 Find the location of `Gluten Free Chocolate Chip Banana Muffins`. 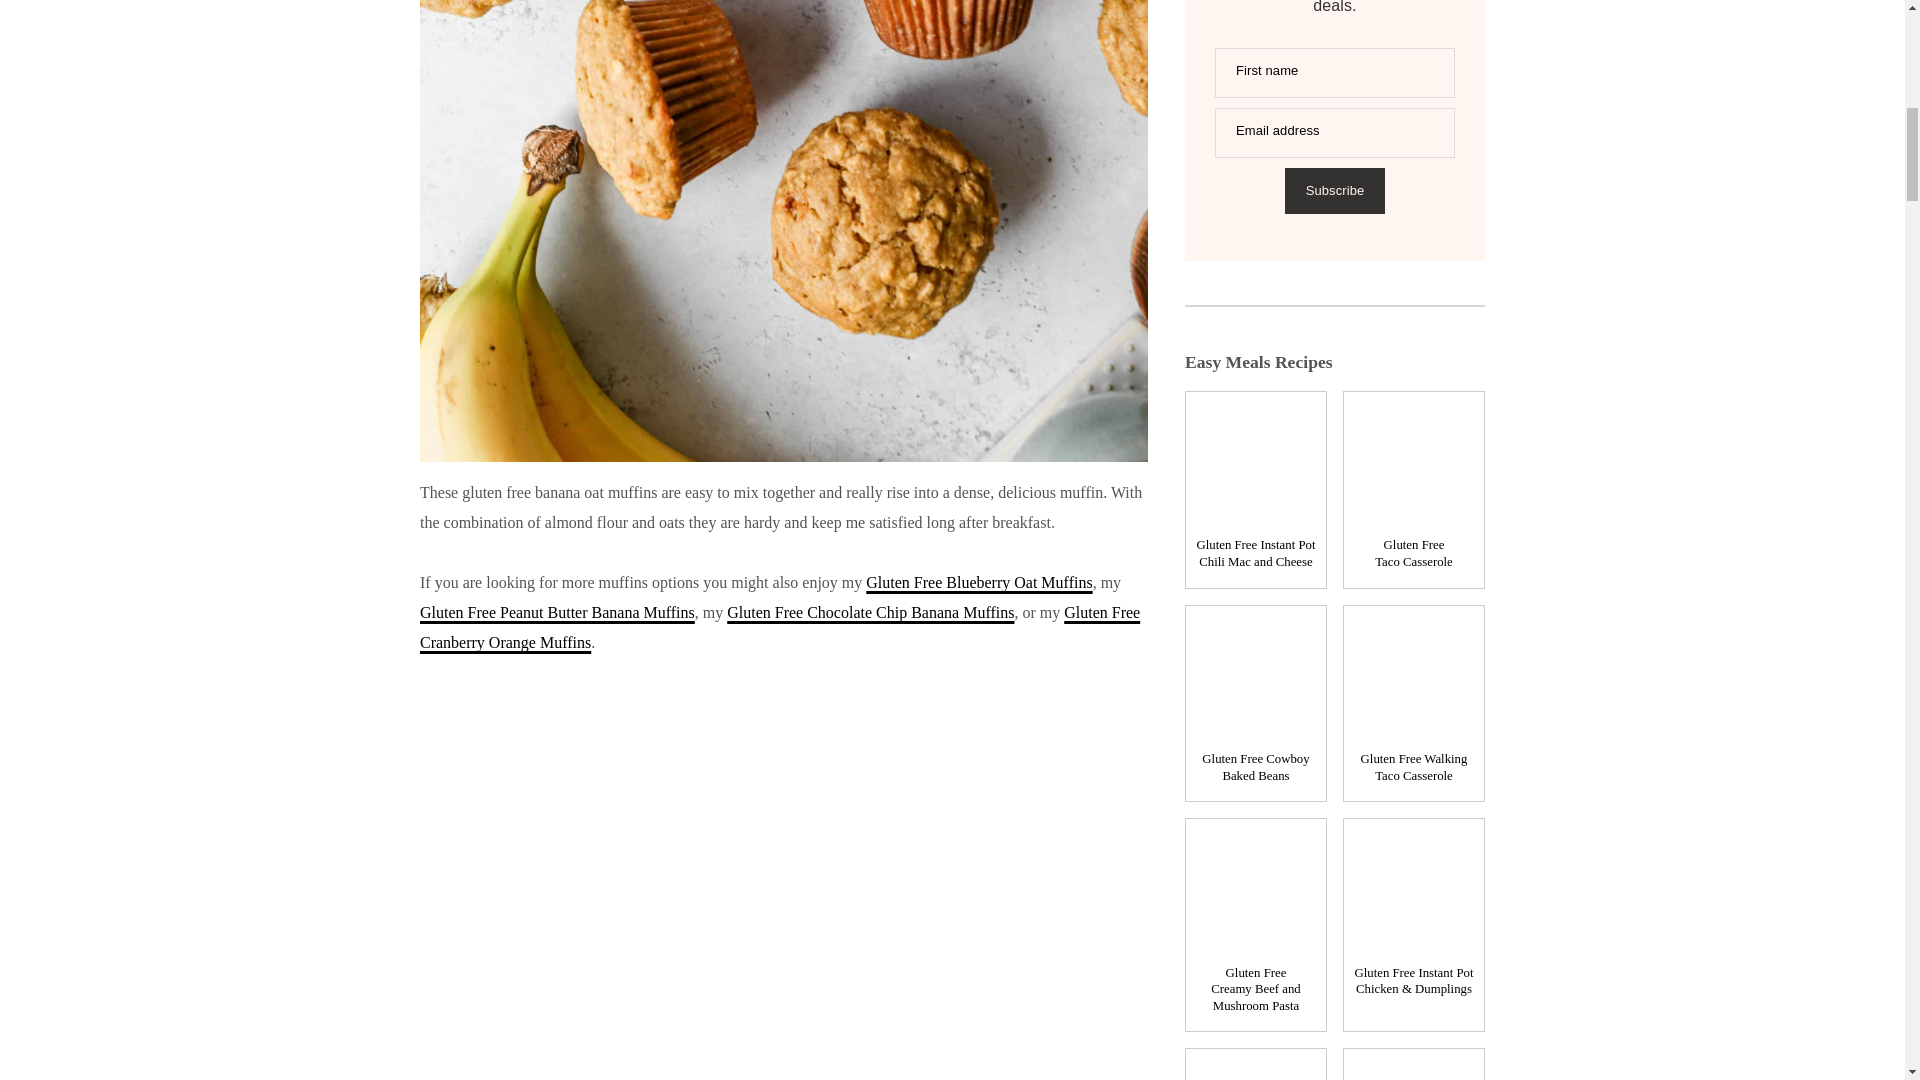

Gluten Free Chocolate Chip Banana Muffins is located at coordinates (870, 612).